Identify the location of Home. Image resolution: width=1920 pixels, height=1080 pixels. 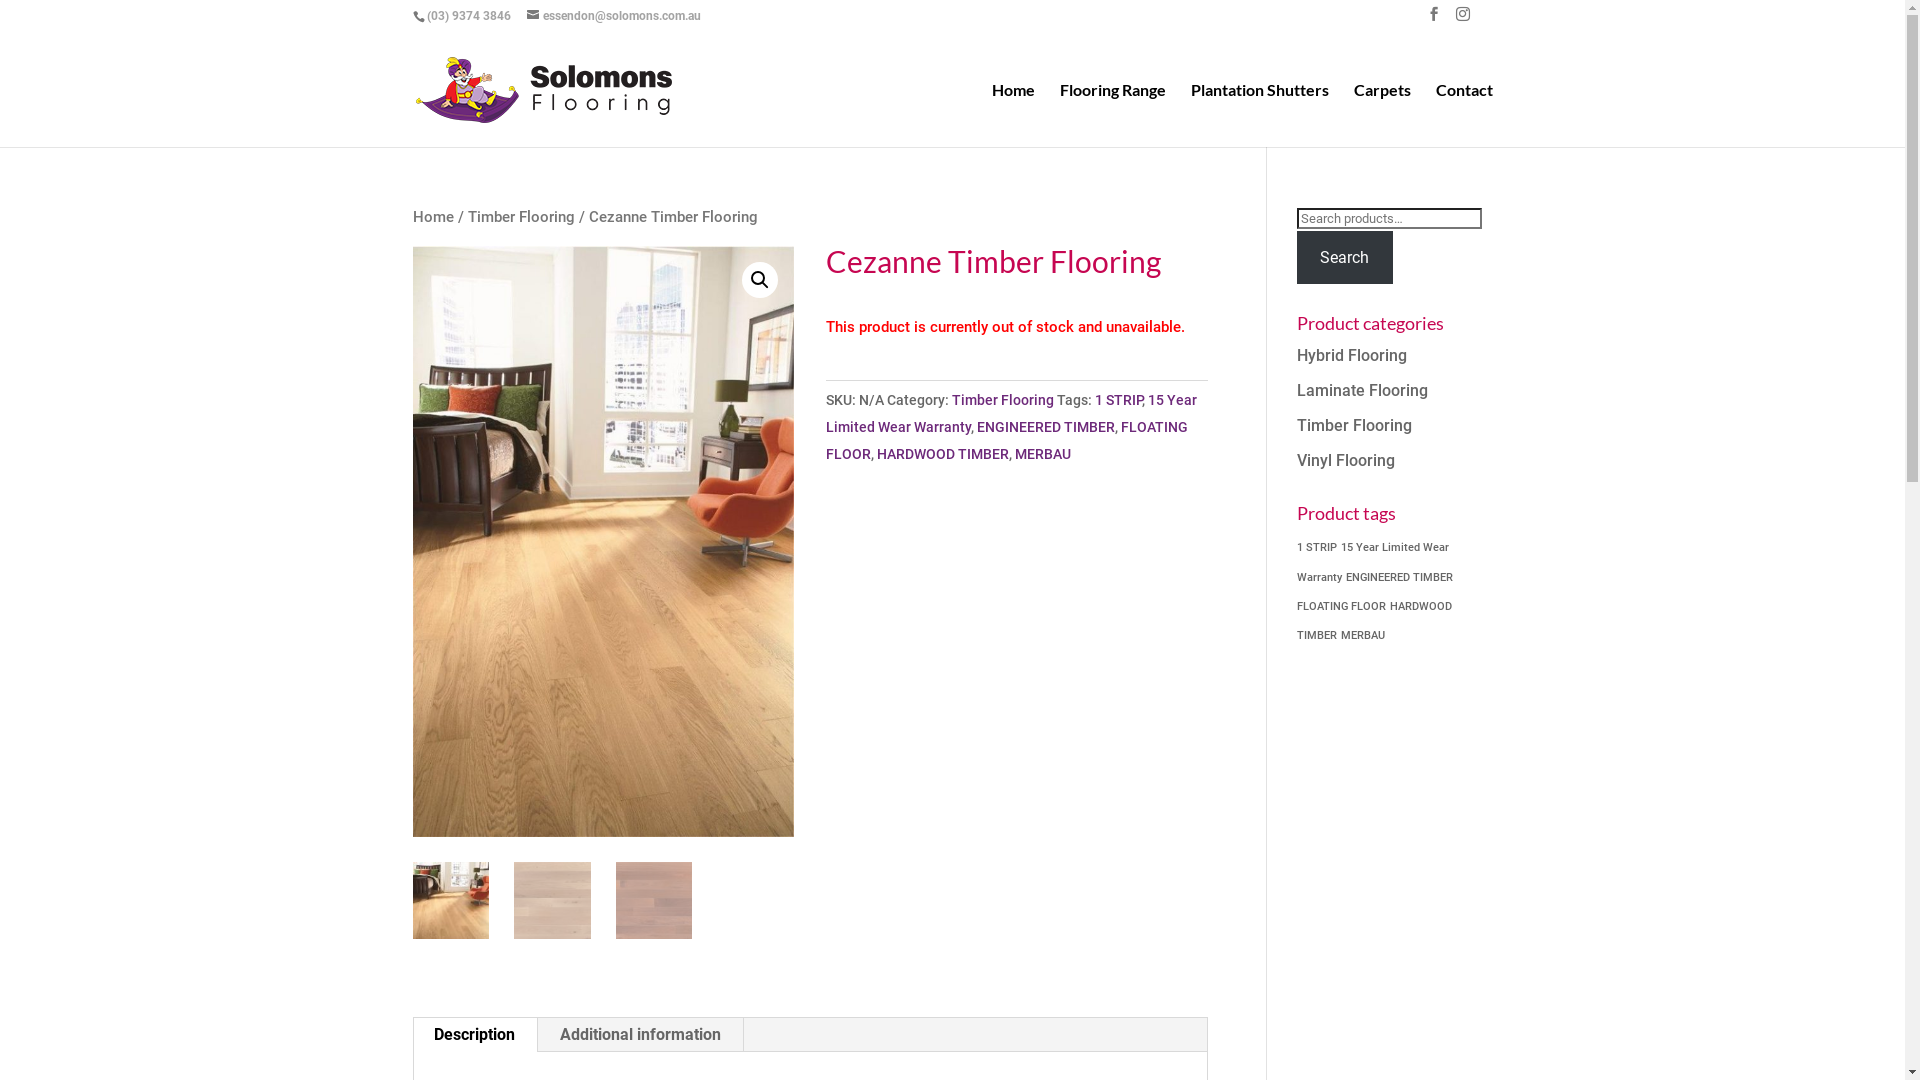
(432, 217).